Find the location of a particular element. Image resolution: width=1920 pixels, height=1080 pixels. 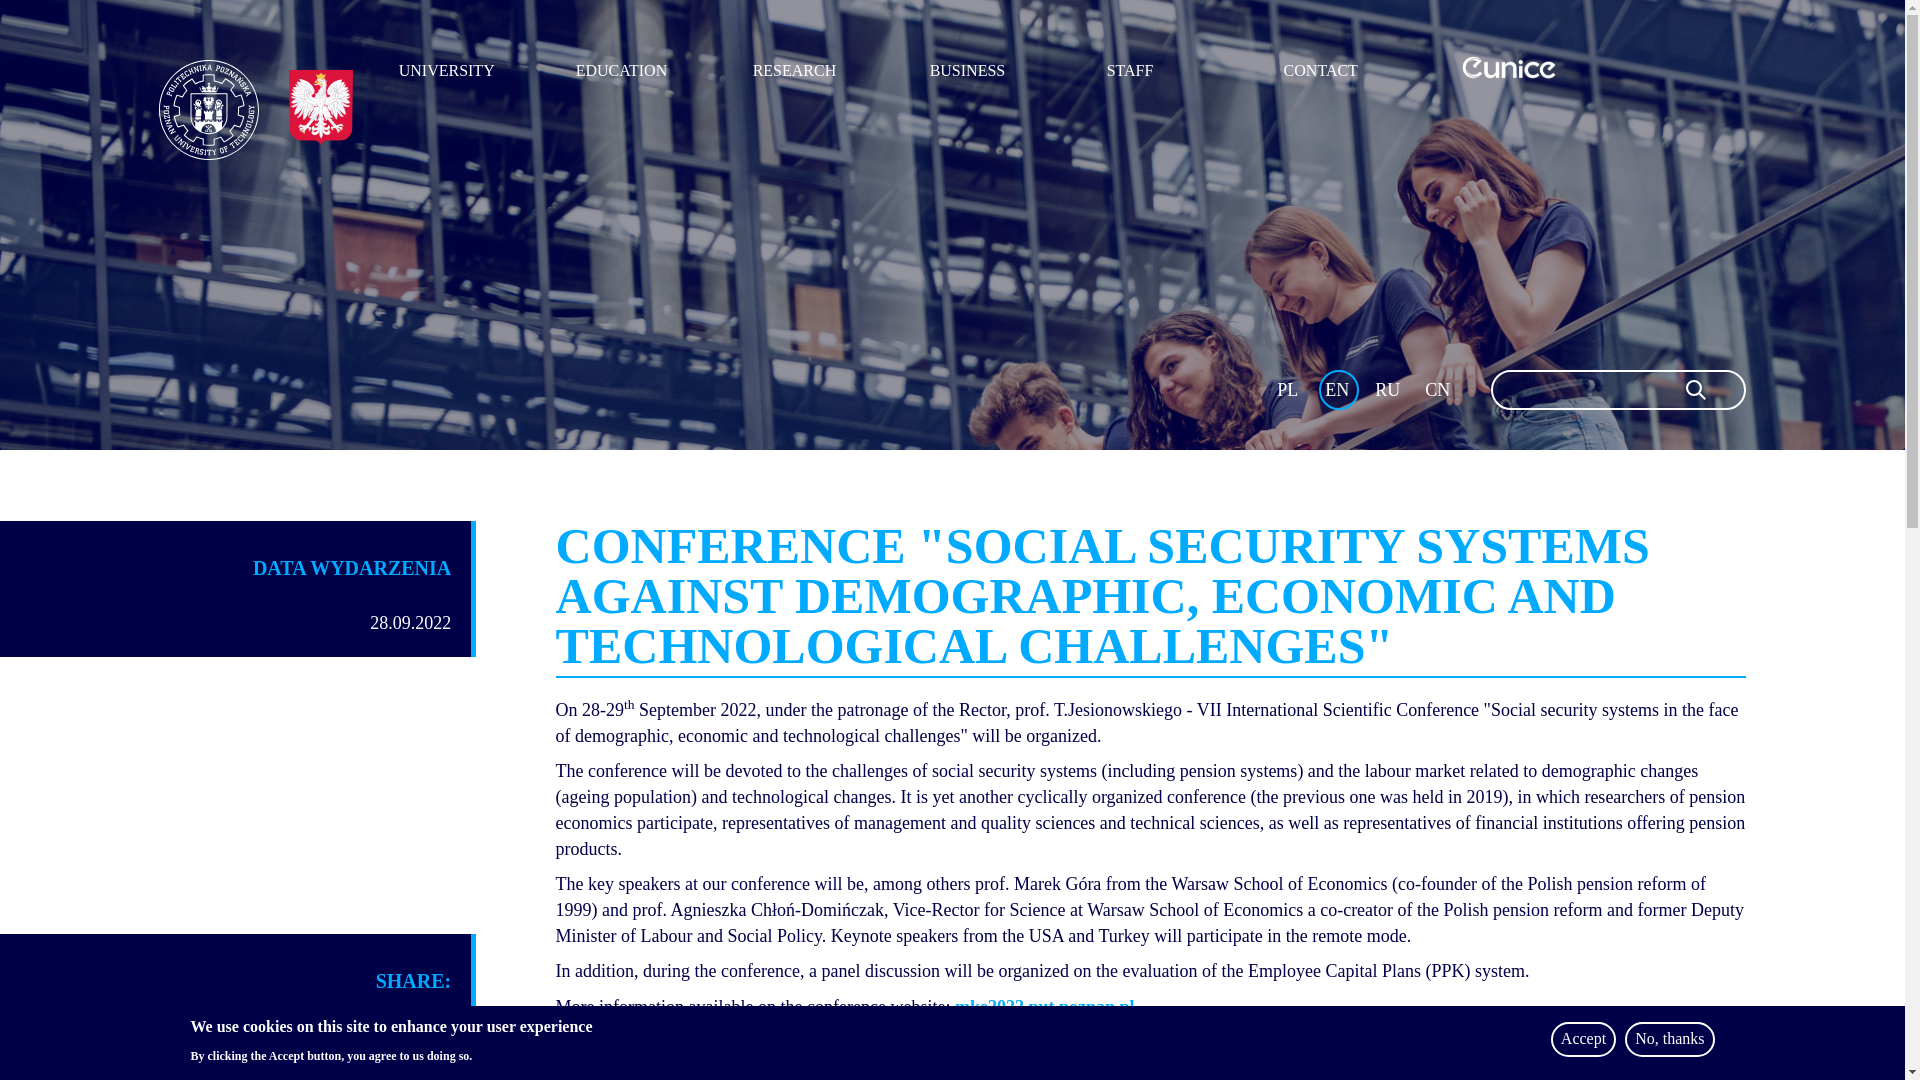

Search is located at coordinates (1696, 389).